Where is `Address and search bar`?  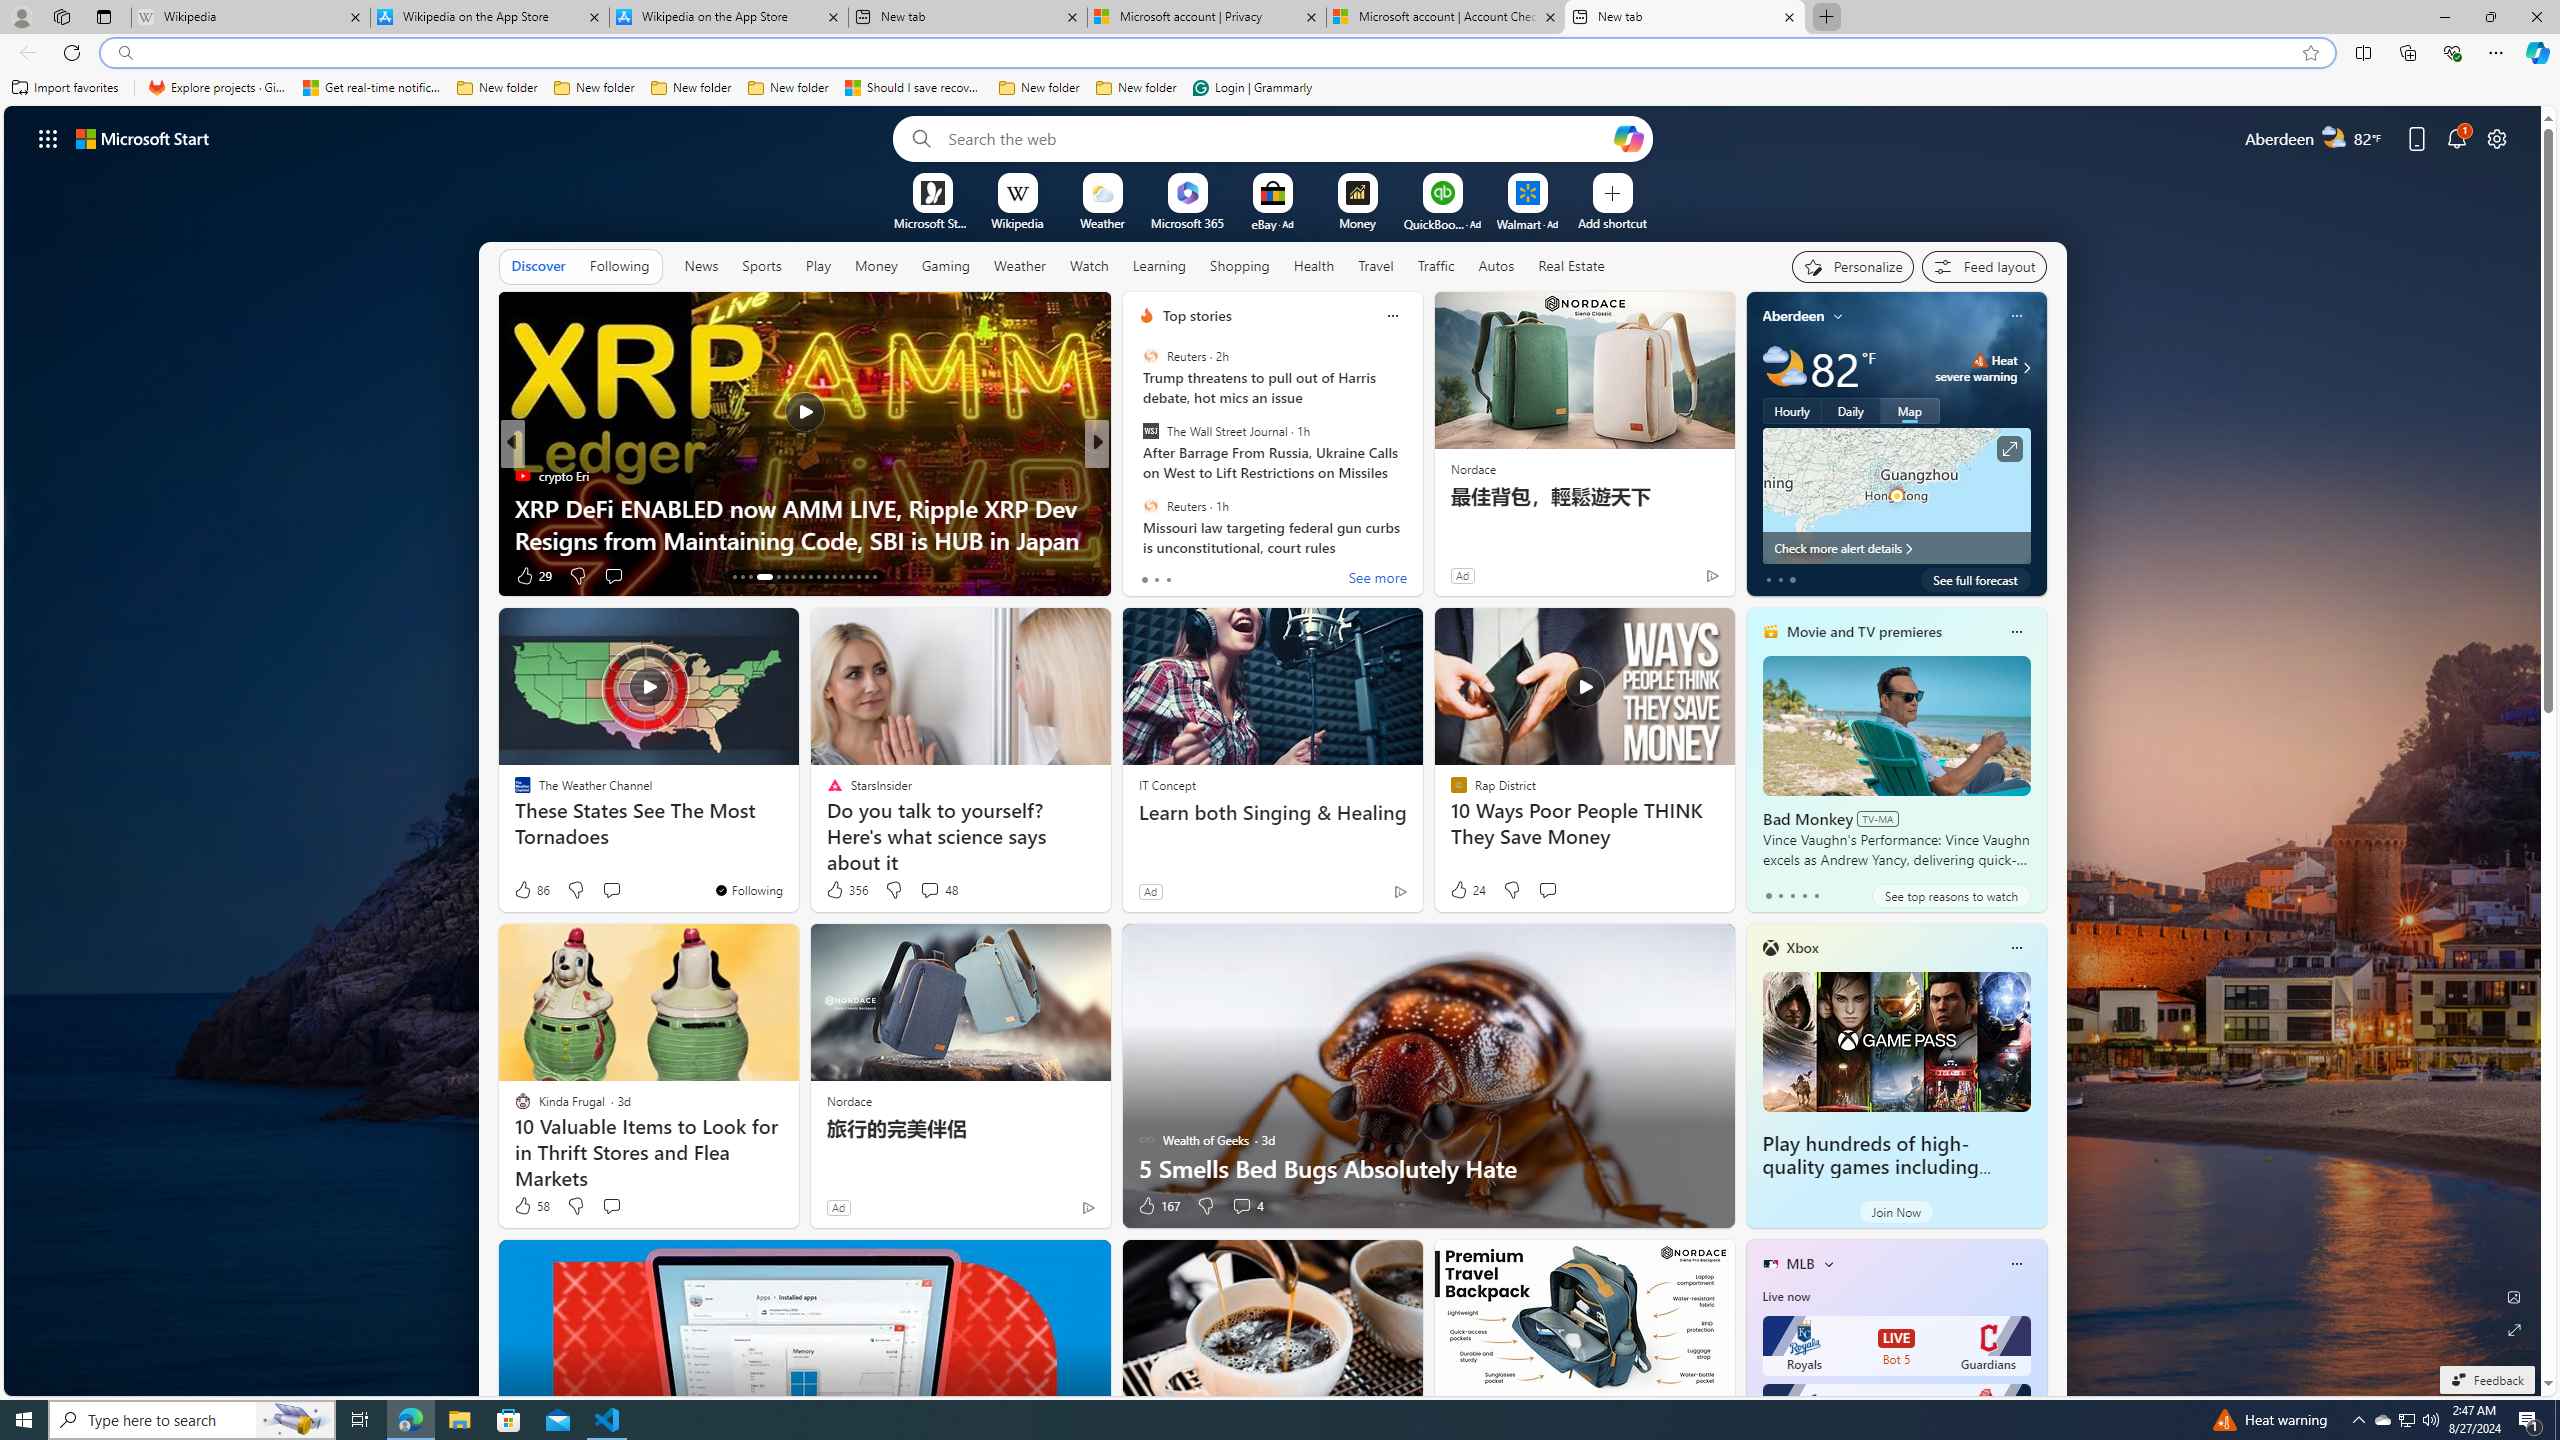
Address and search bar is located at coordinates (1218, 53).